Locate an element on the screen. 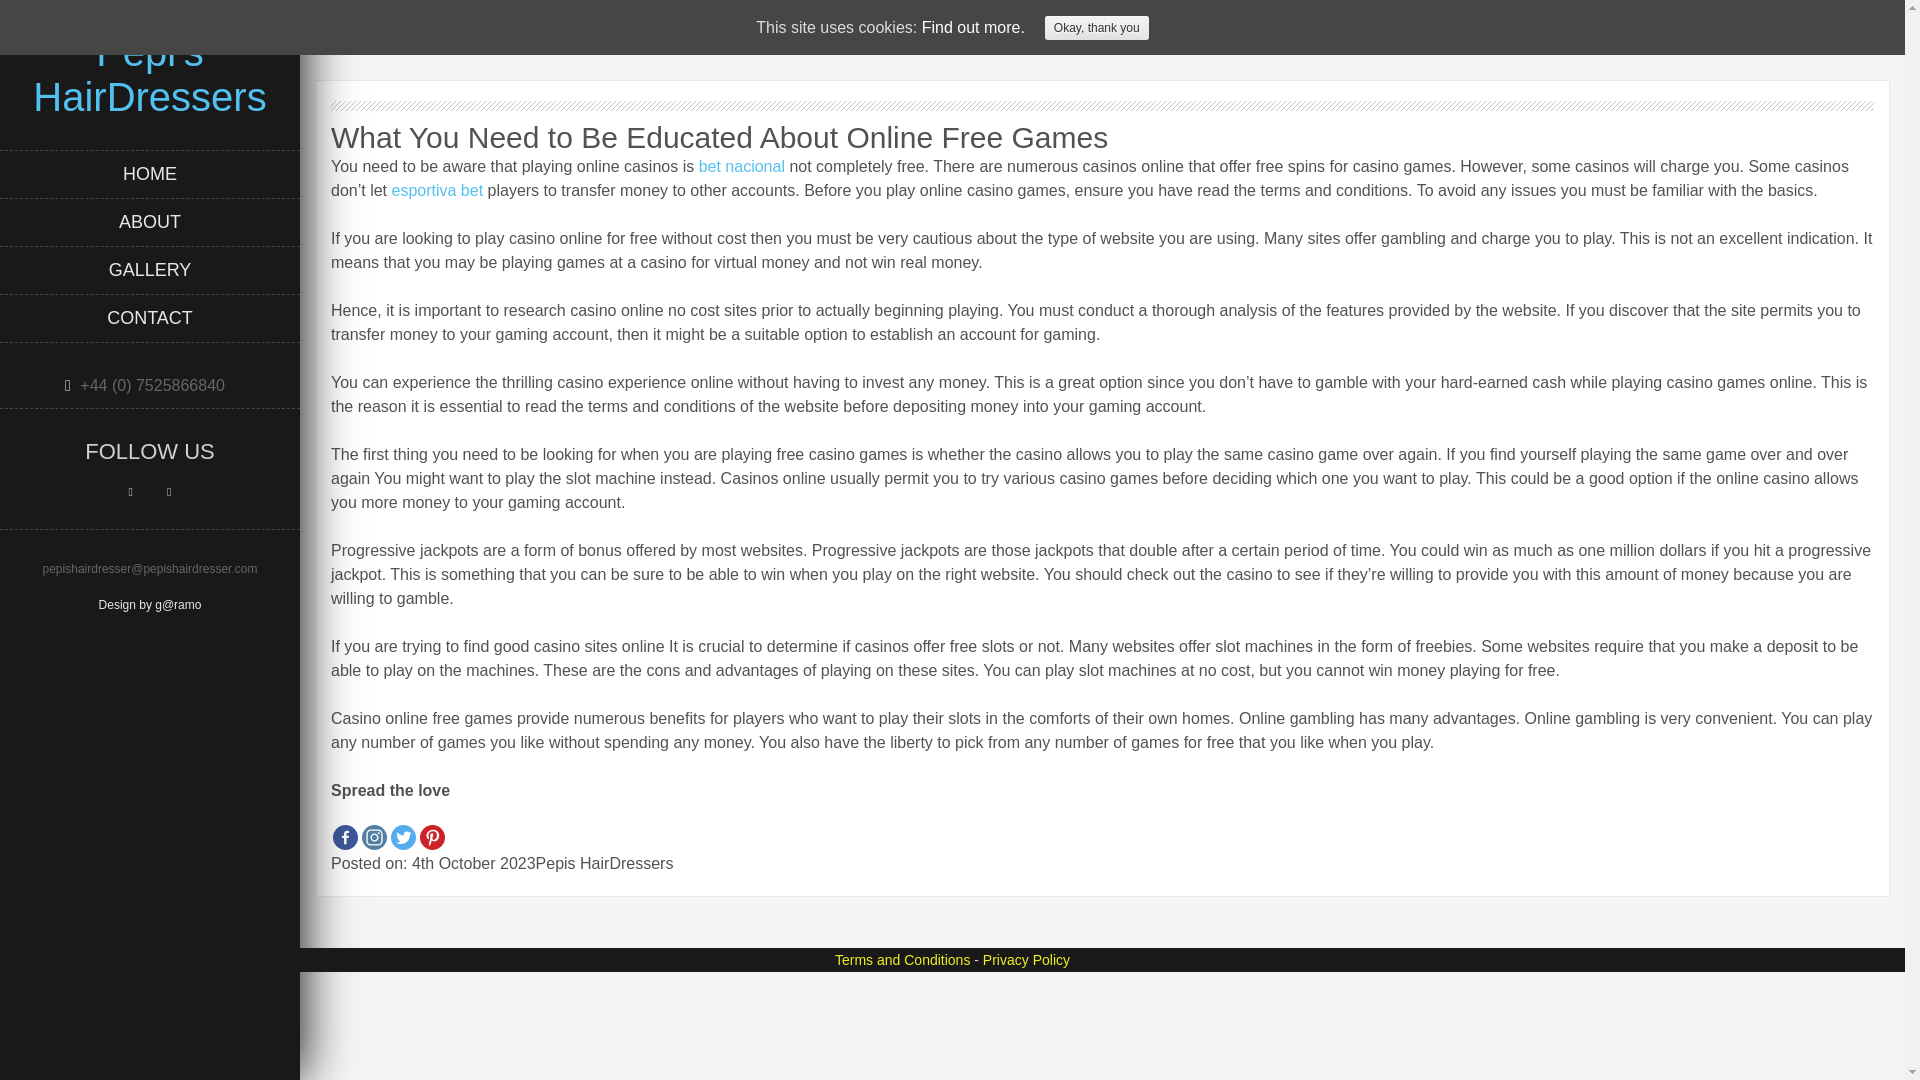  Find out more. is located at coordinates (973, 26).